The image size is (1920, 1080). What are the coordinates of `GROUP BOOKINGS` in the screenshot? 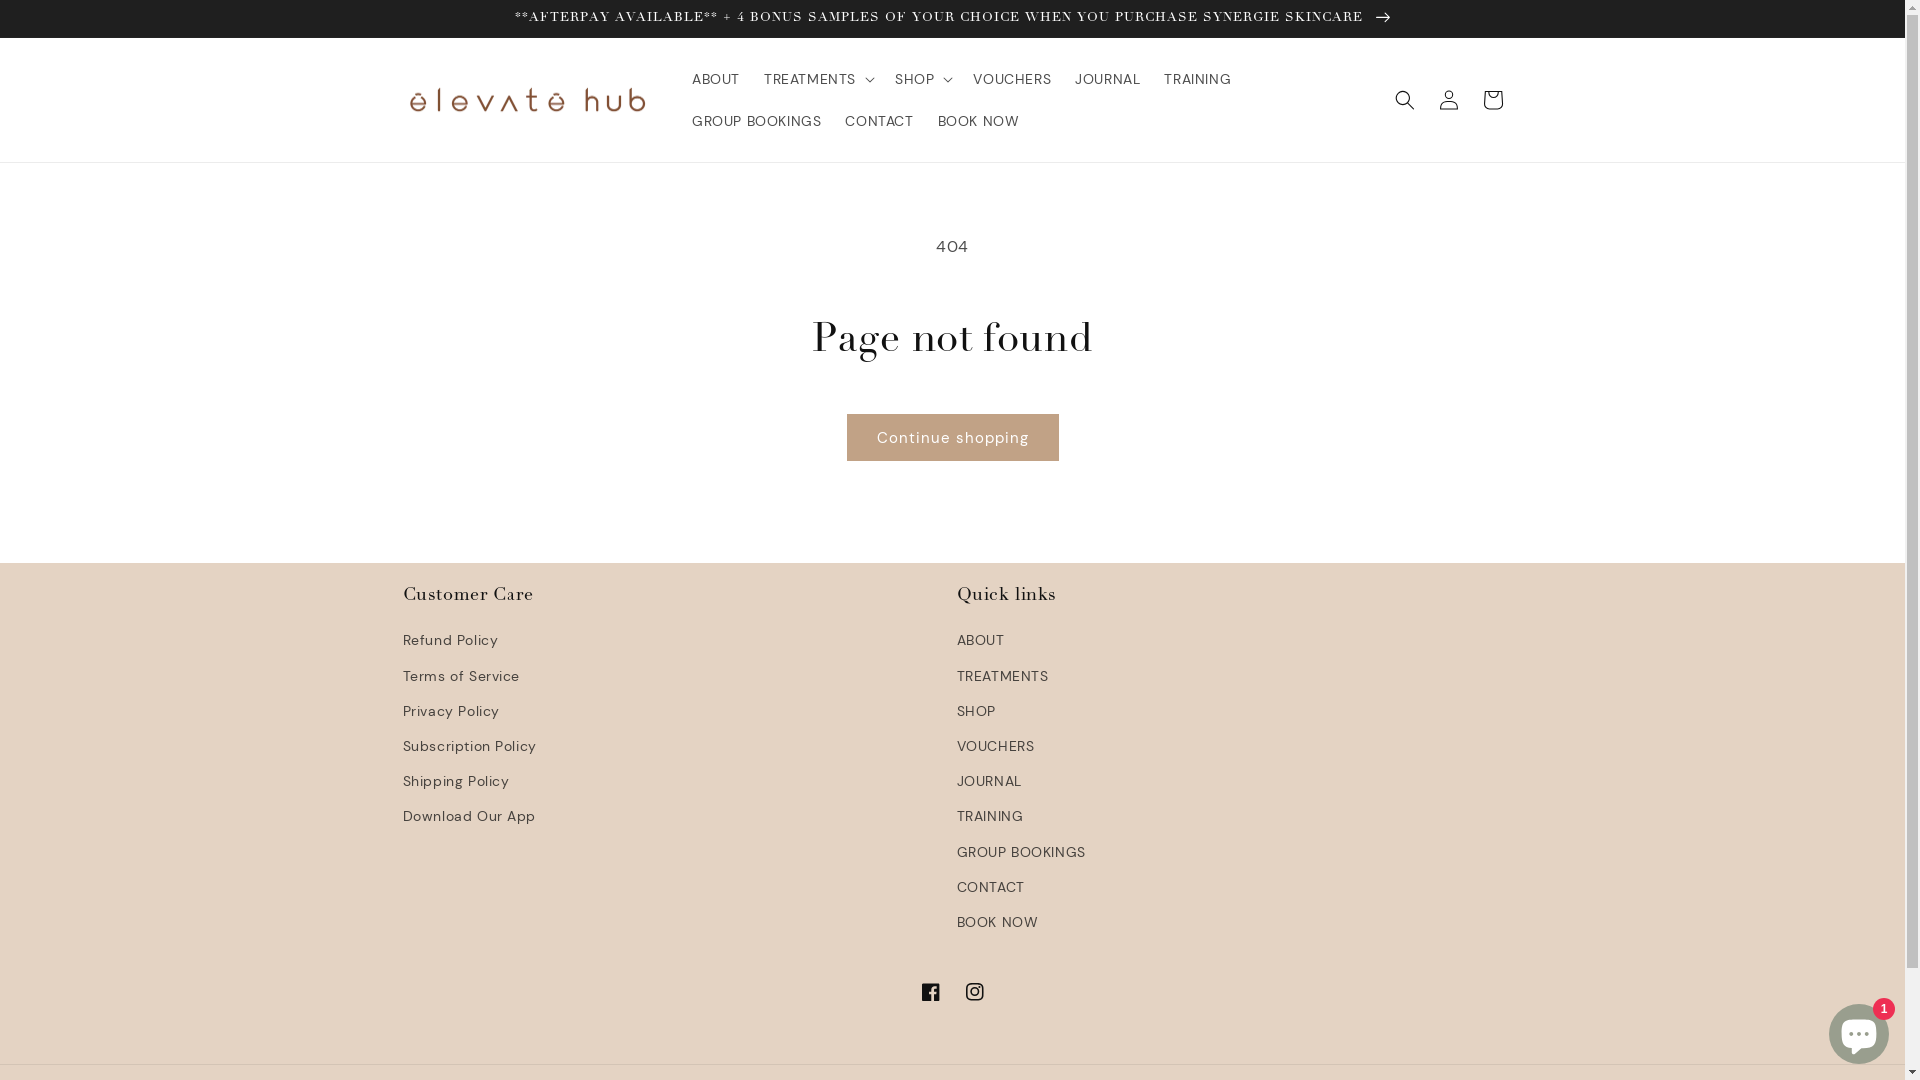 It's located at (756, 121).